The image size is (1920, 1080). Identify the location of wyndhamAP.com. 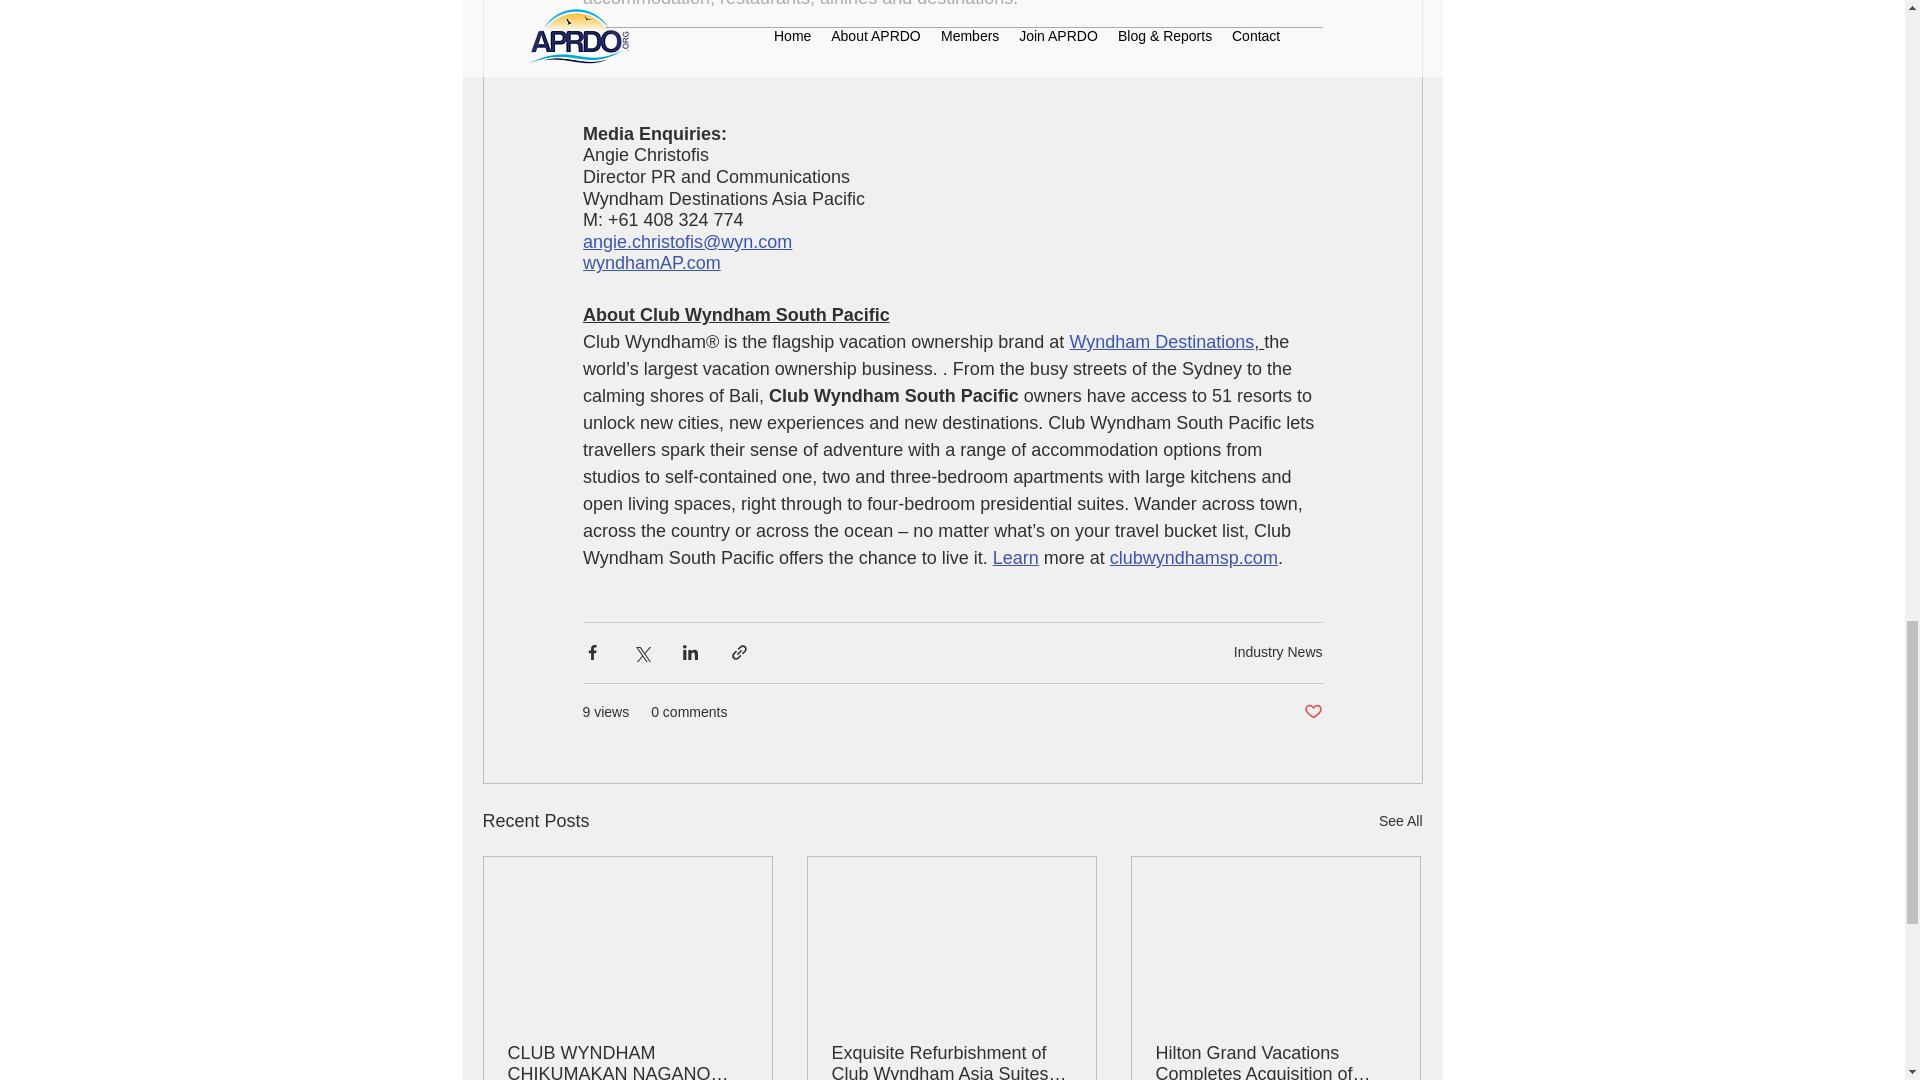
(650, 262).